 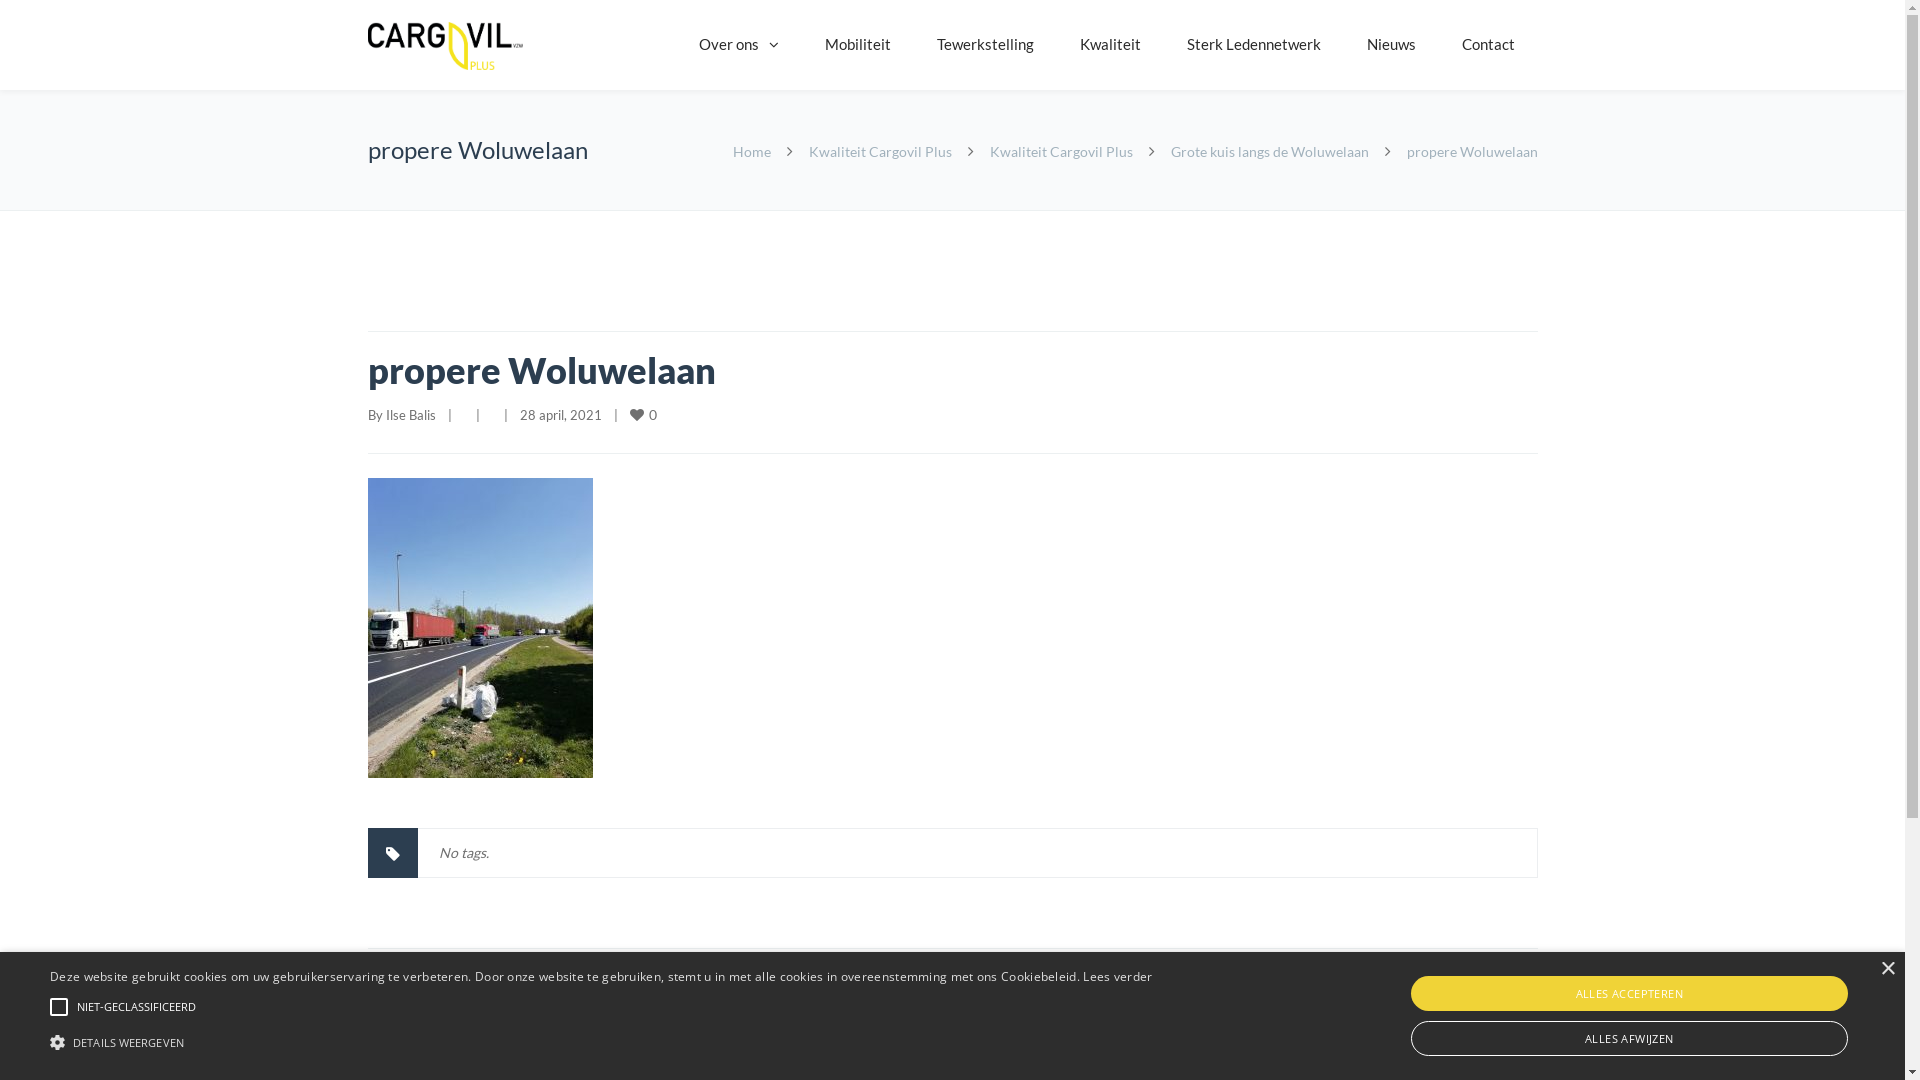 I want to click on Kwaliteit, so click(x=1110, y=45).